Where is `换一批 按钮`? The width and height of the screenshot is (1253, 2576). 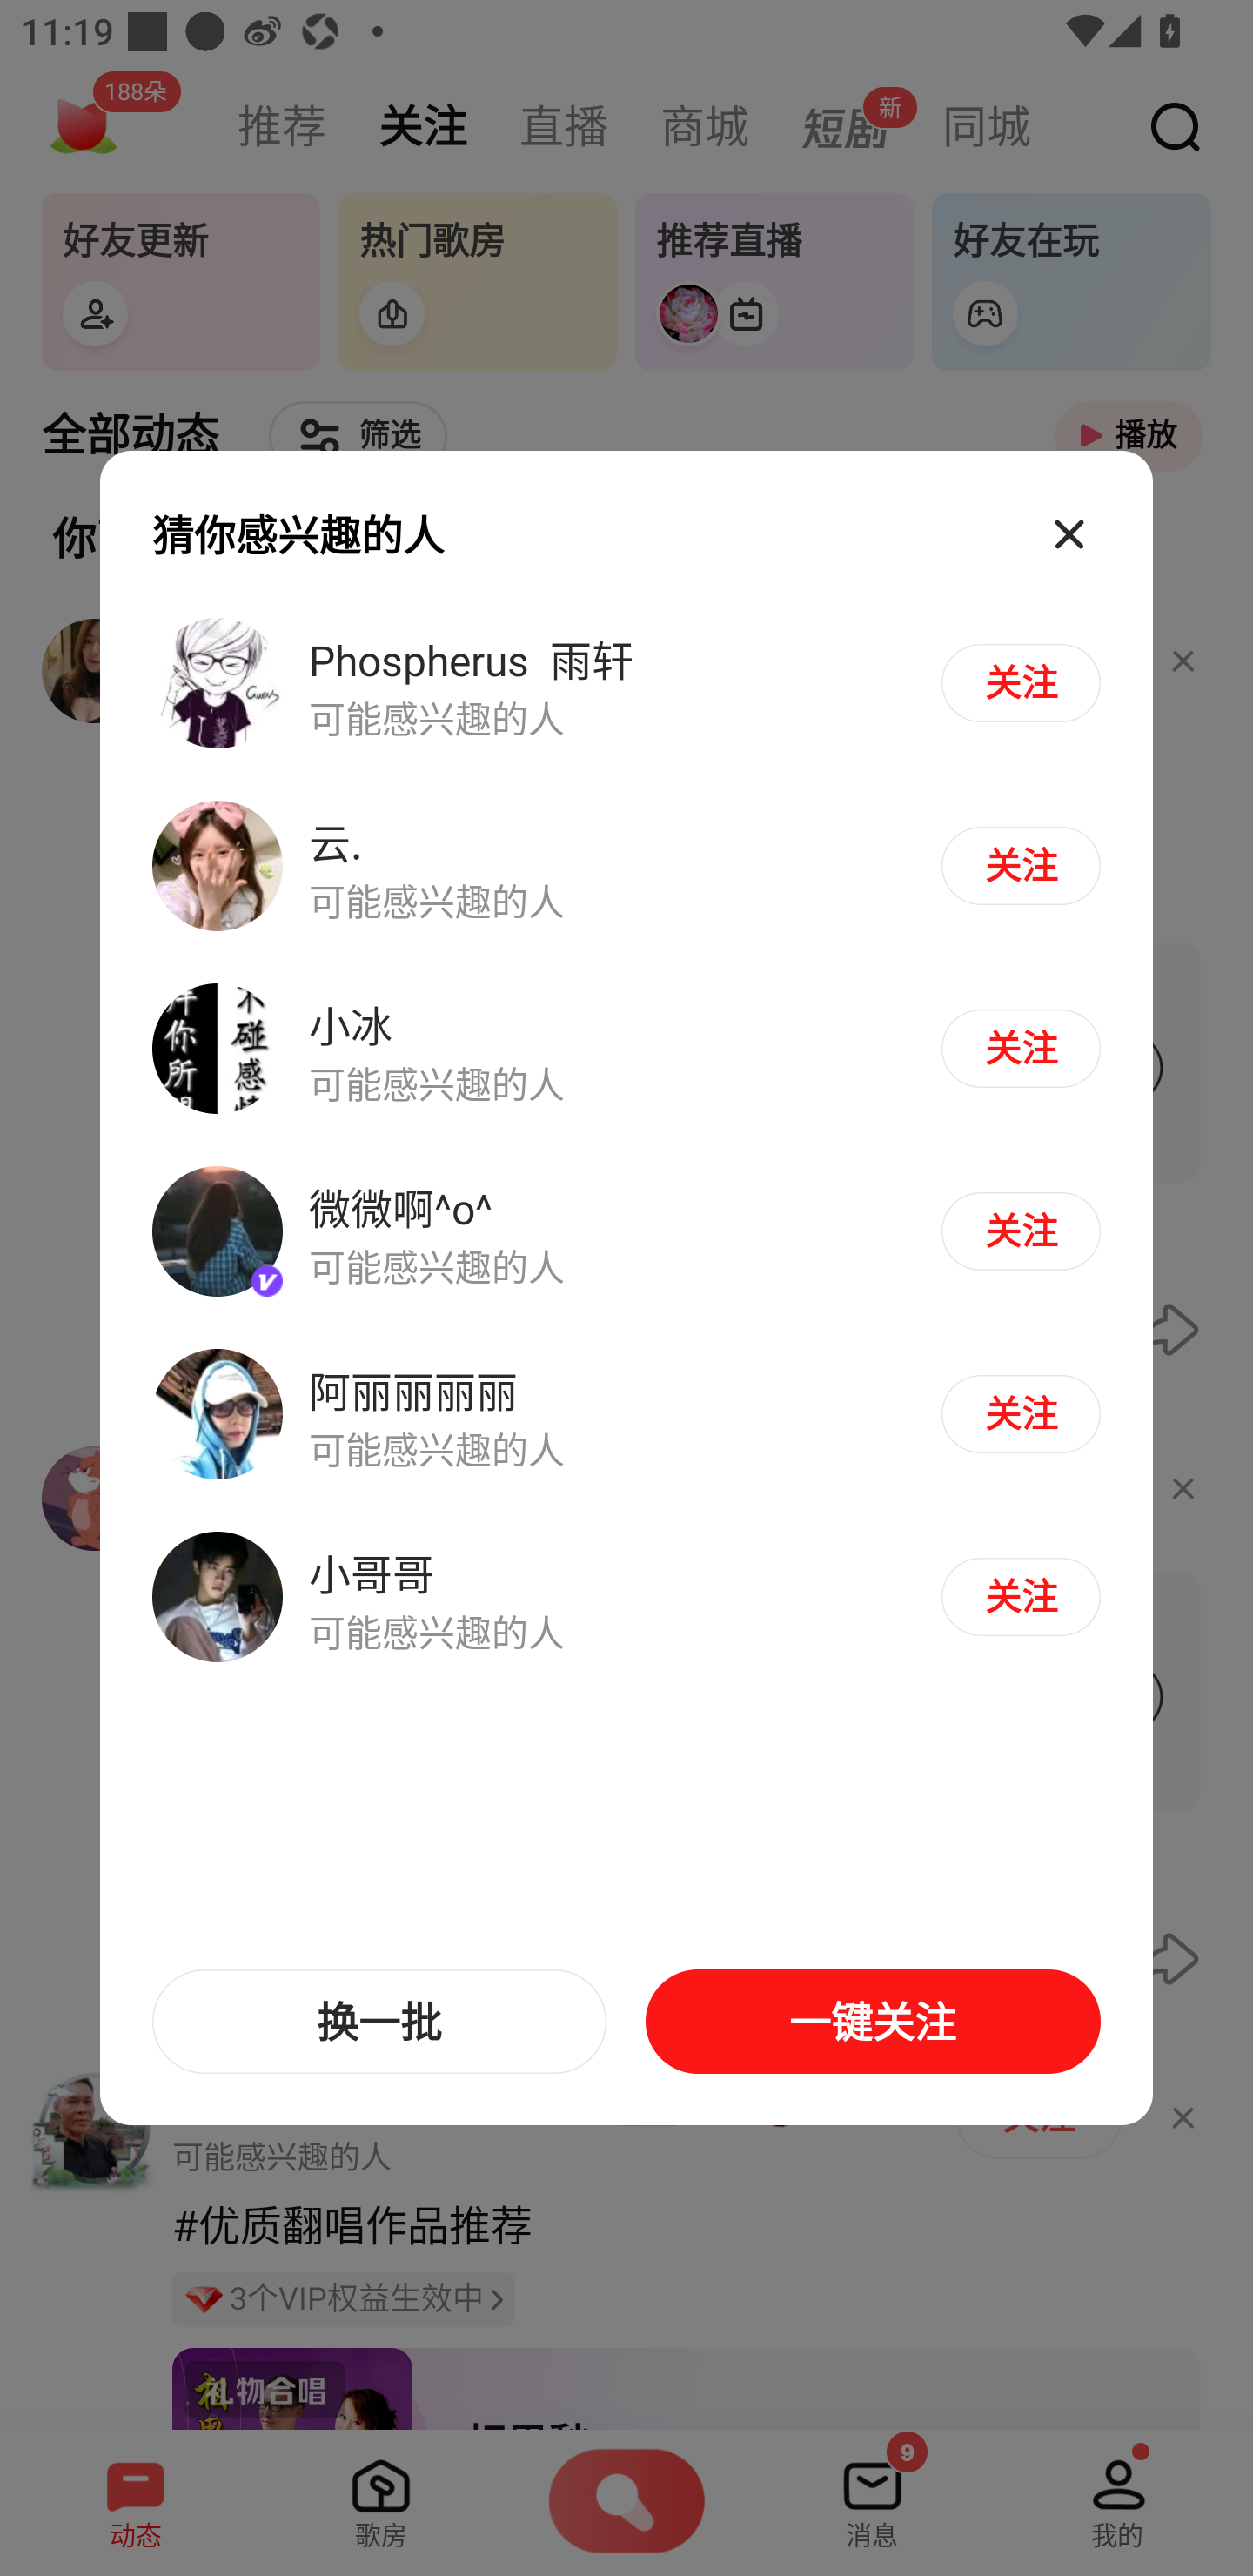 换一批 按钮 is located at coordinates (379, 2022).